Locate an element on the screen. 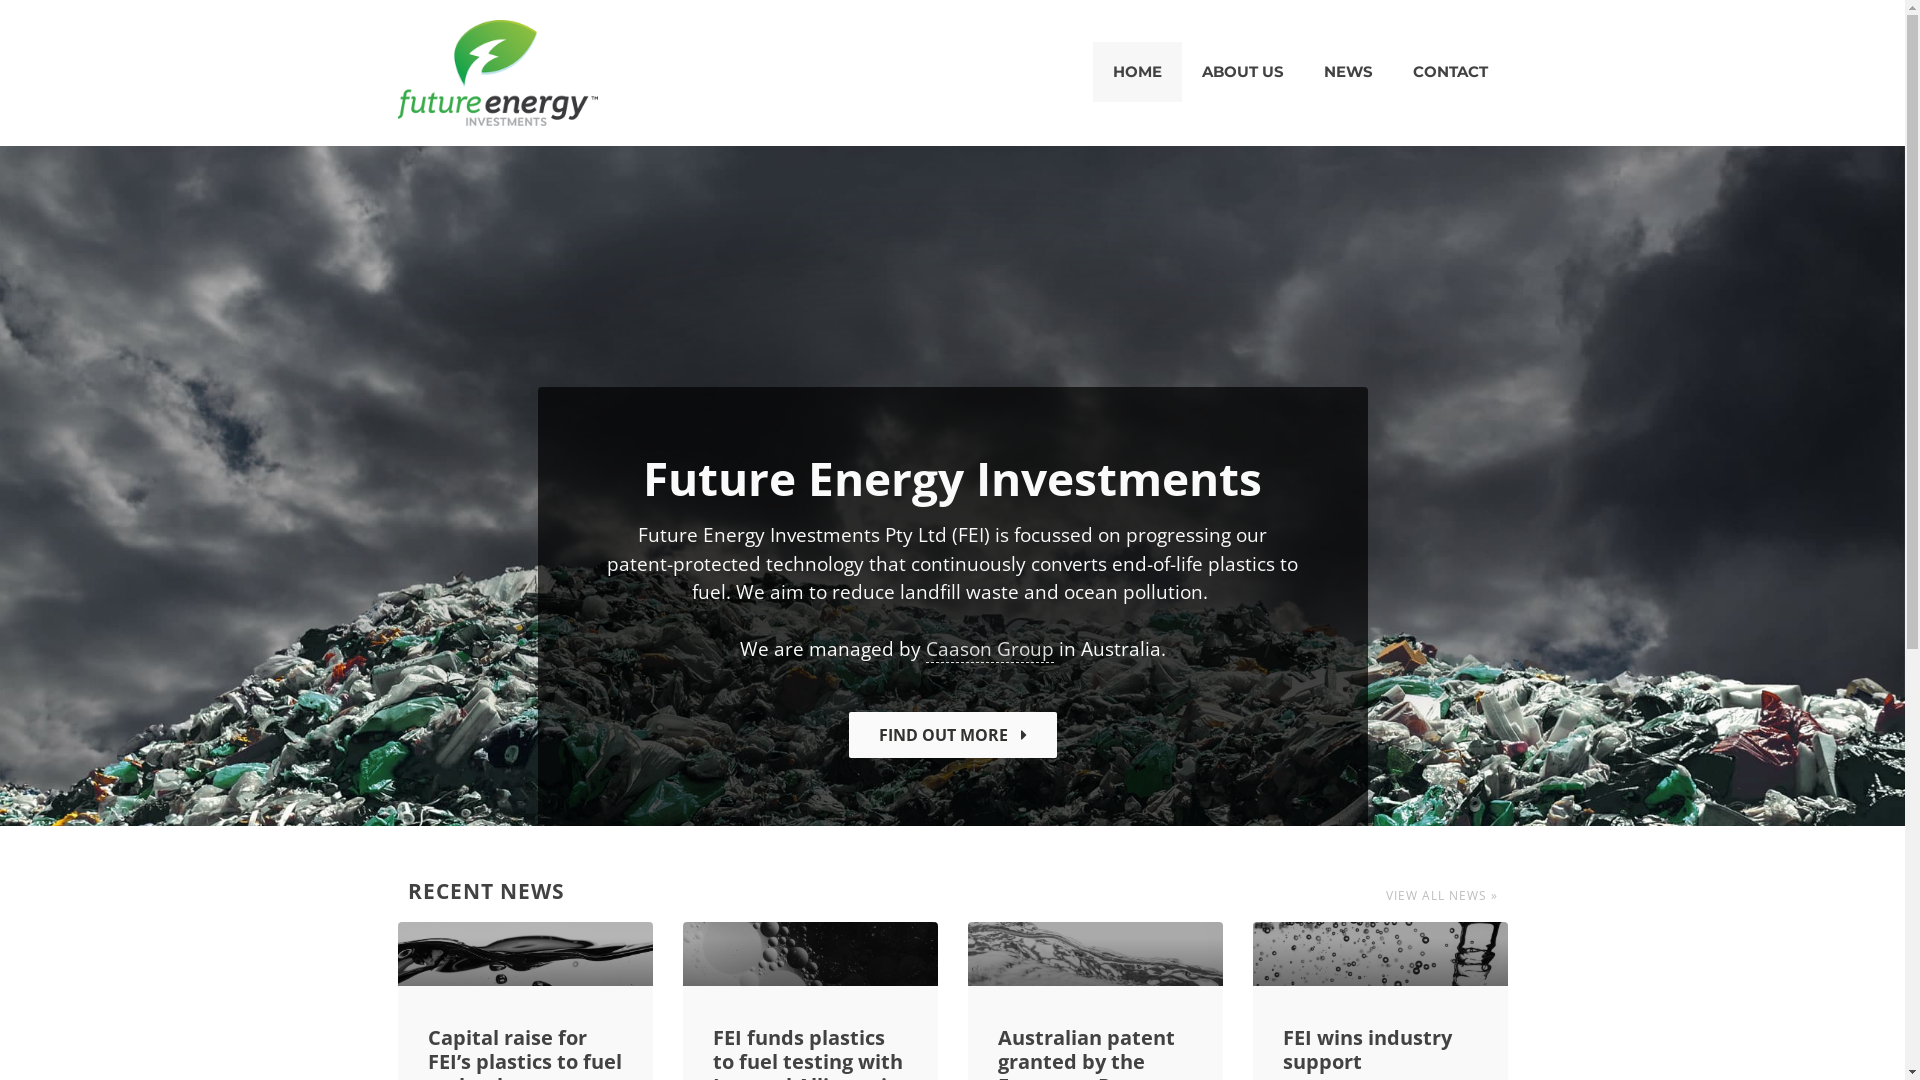 The image size is (1920, 1080). FIND OUT MORE is located at coordinates (952, 735).